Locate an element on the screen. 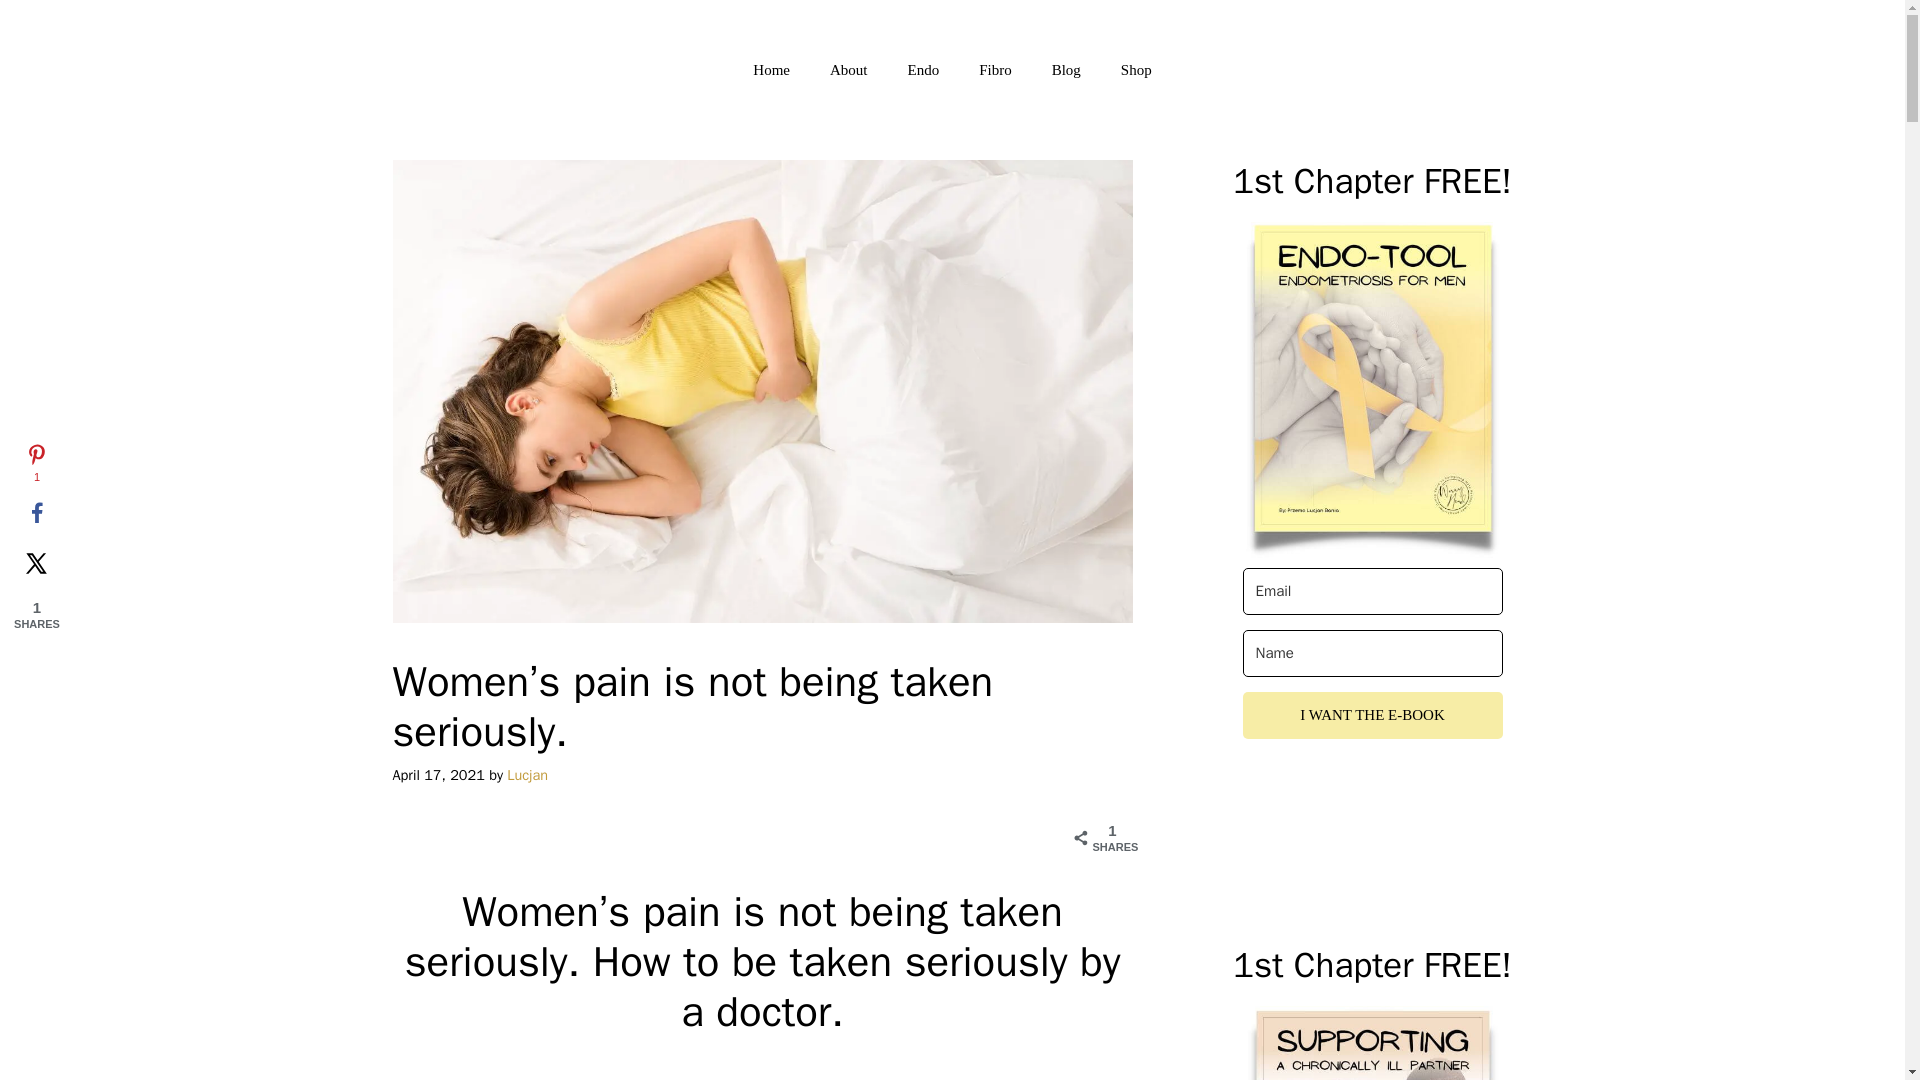 This screenshot has height=1080, width=1920. Home is located at coordinates (772, 70).